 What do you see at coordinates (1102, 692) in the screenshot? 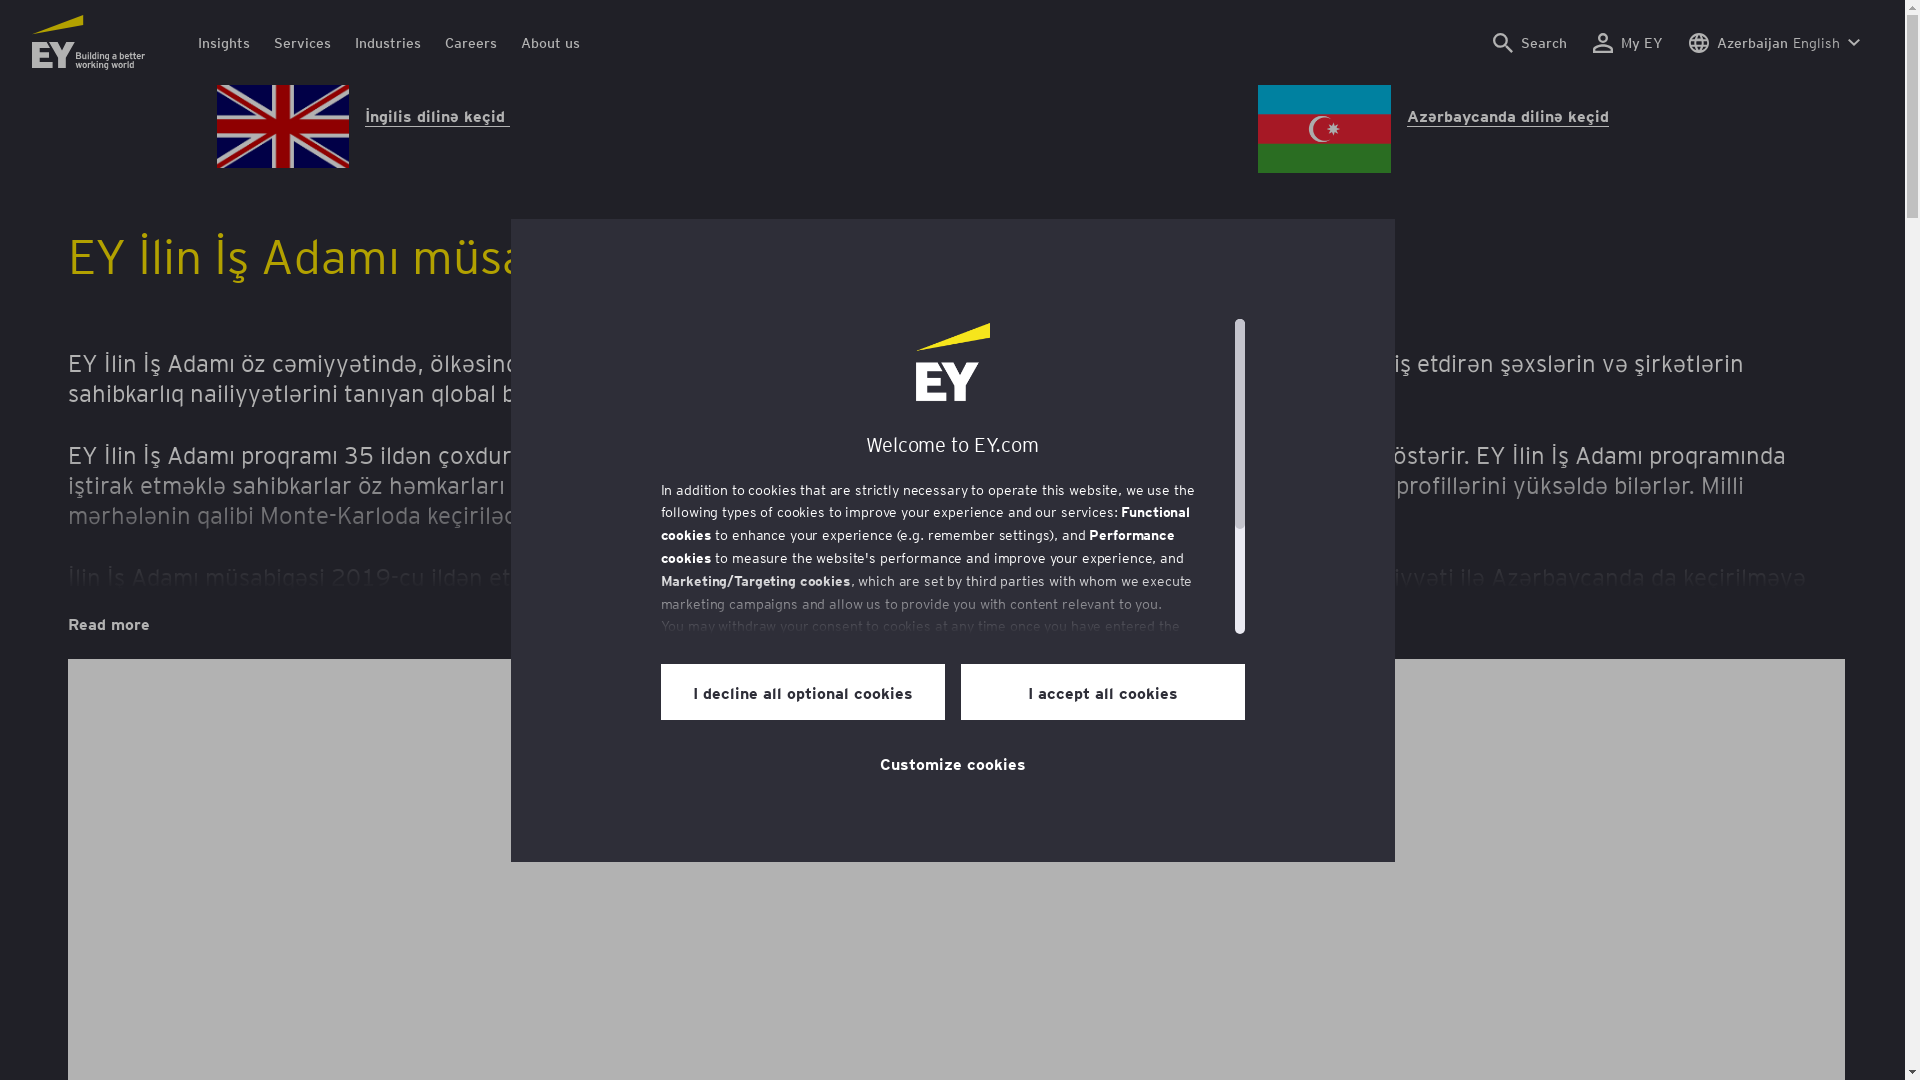
I see `I accept all cookies` at bounding box center [1102, 692].